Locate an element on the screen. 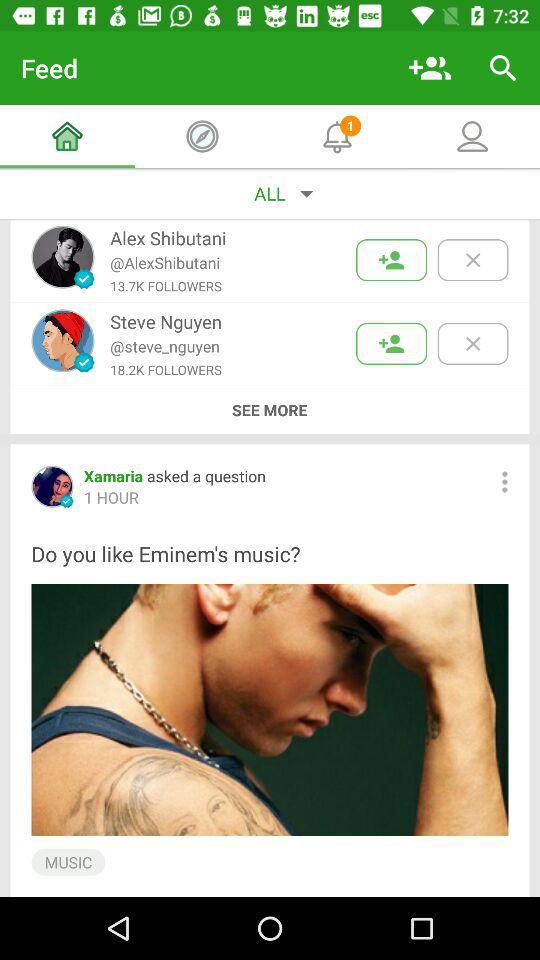 This screenshot has width=540, height=960. dismiss suggestion is located at coordinates (472, 344).